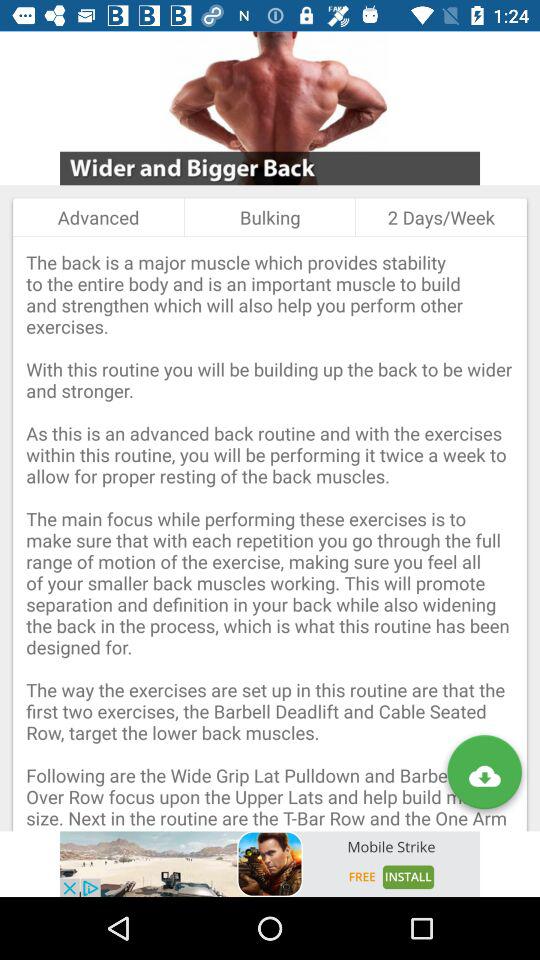 The width and height of the screenshot is (540, 960). Describe the element at coordinates (98, 217) in the screenshot. I see `choose the advanced` at that location.